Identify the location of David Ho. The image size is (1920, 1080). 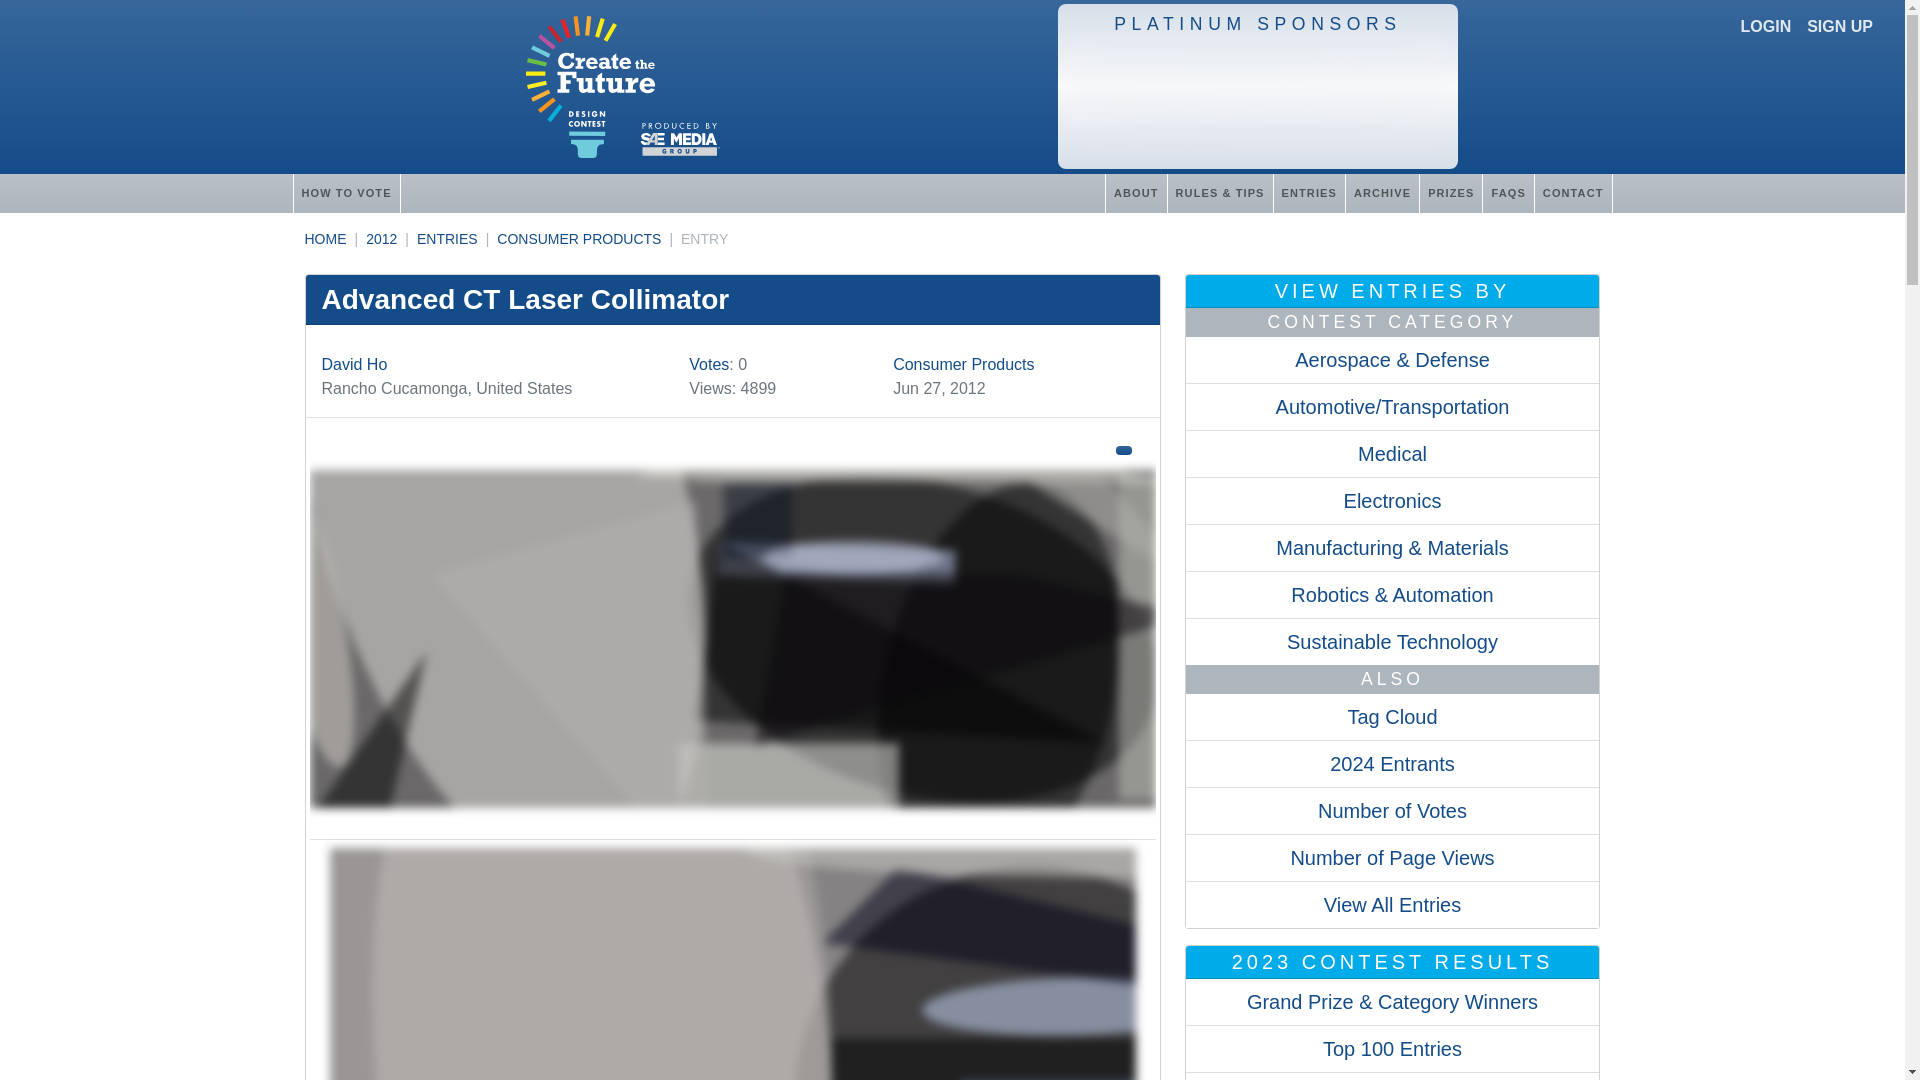
(354, 364).